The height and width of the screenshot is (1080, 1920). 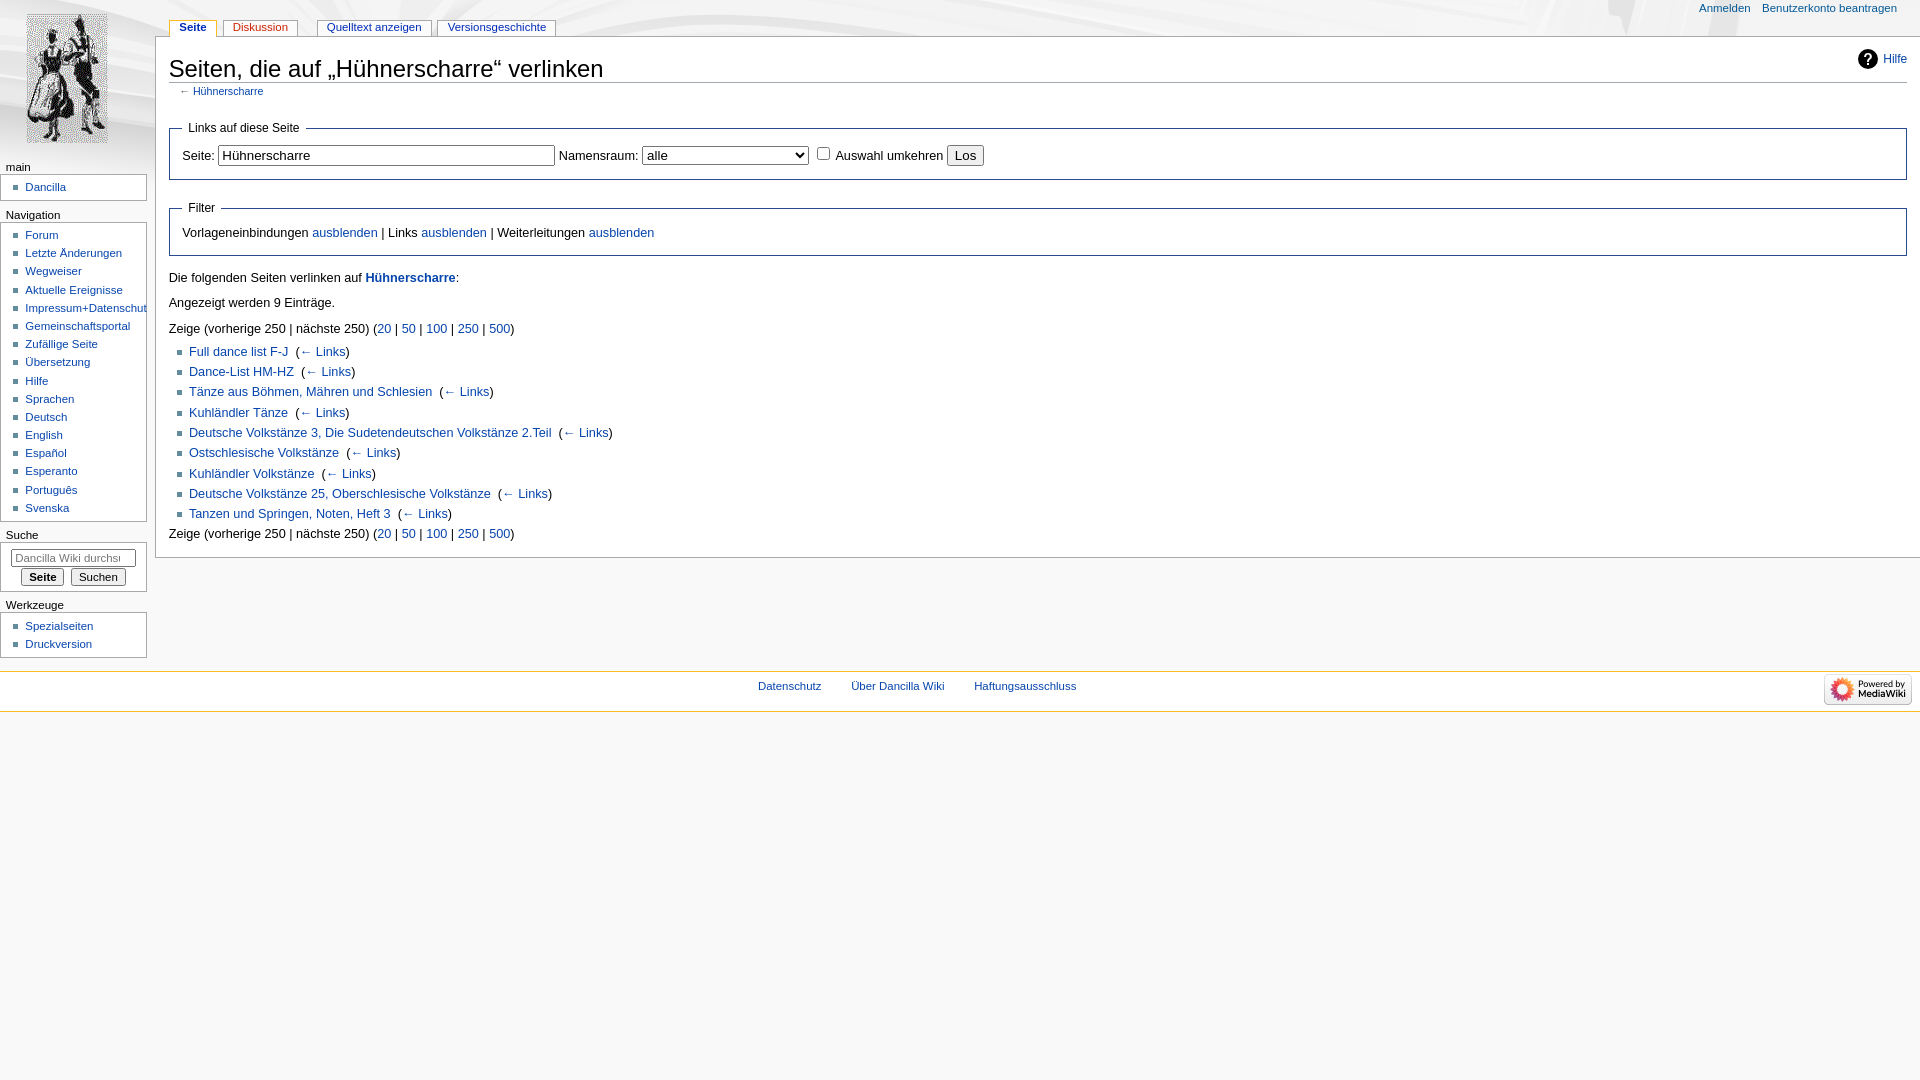 I want to click on Wegweiser, so click(x=53, y=271).